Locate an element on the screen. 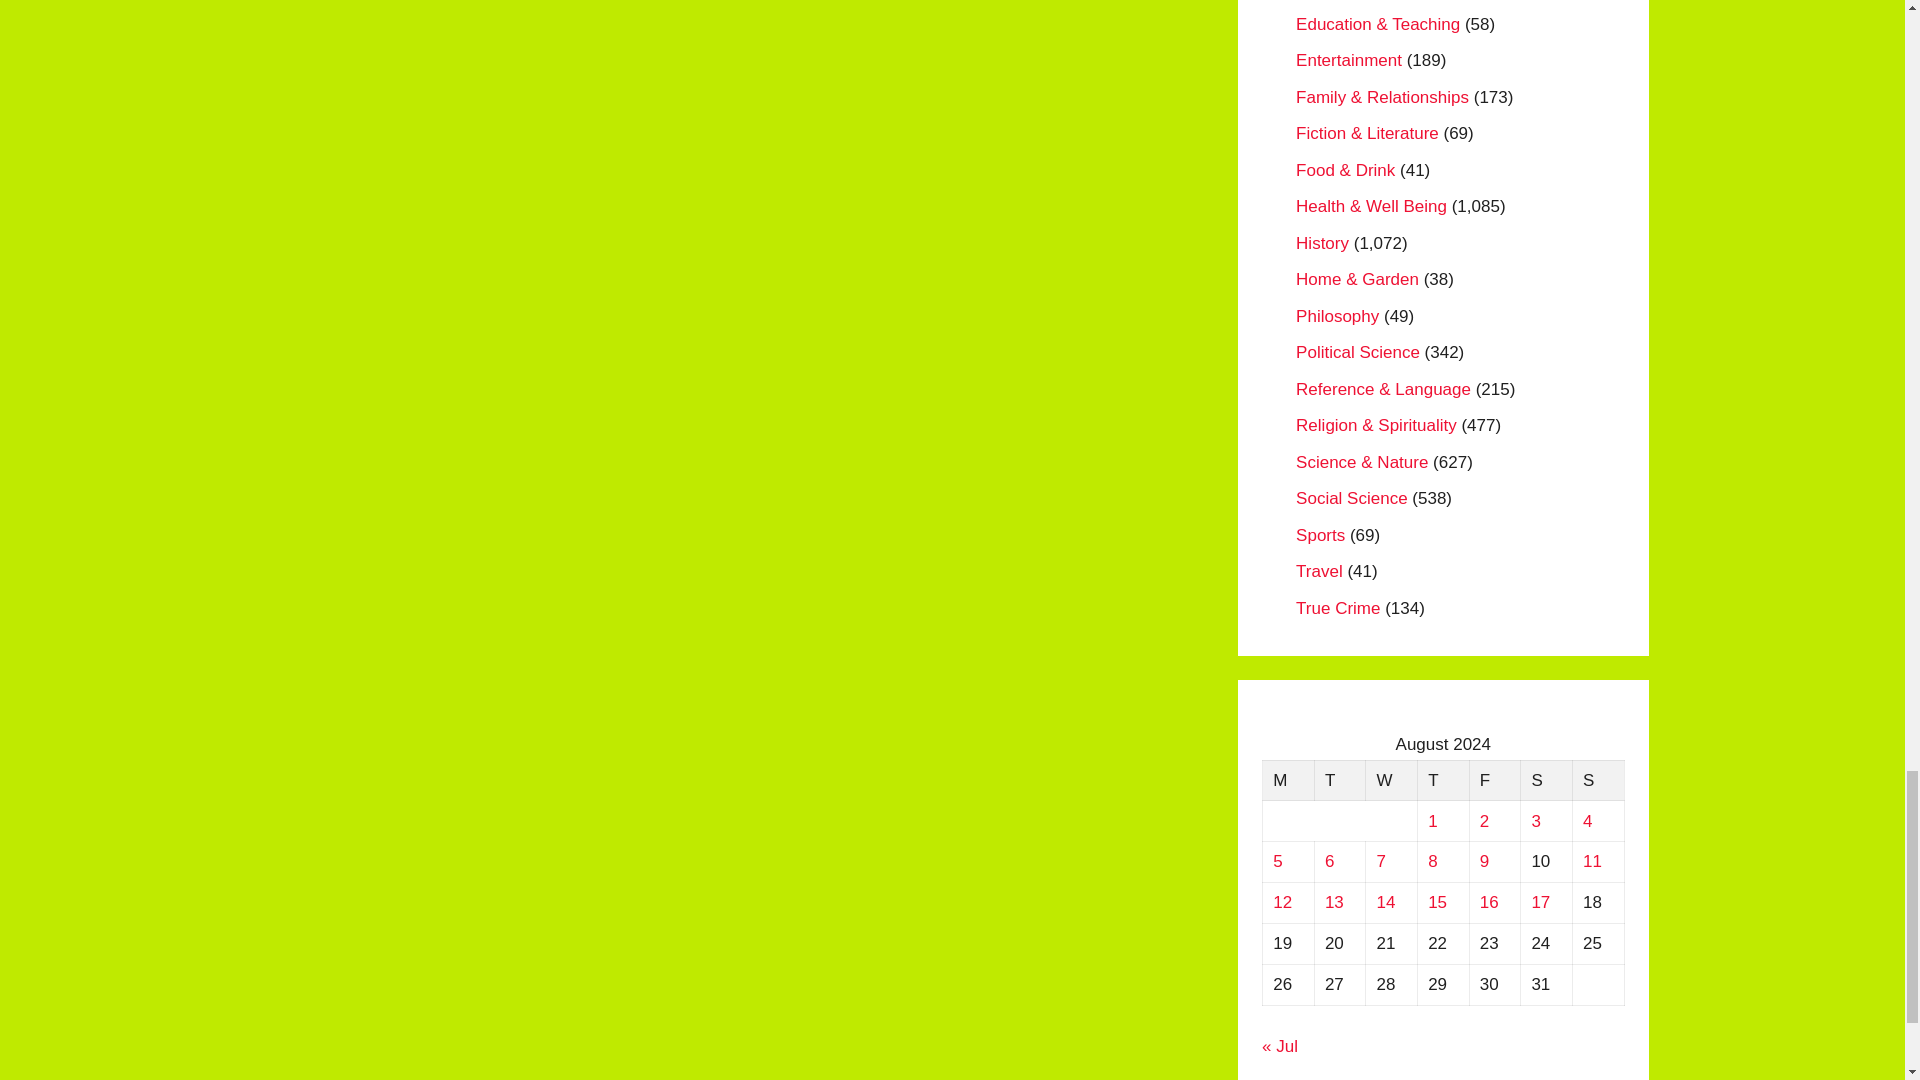 This screenshot has width=1920, height=1080. Friday is located at coordinates (1494, 780).